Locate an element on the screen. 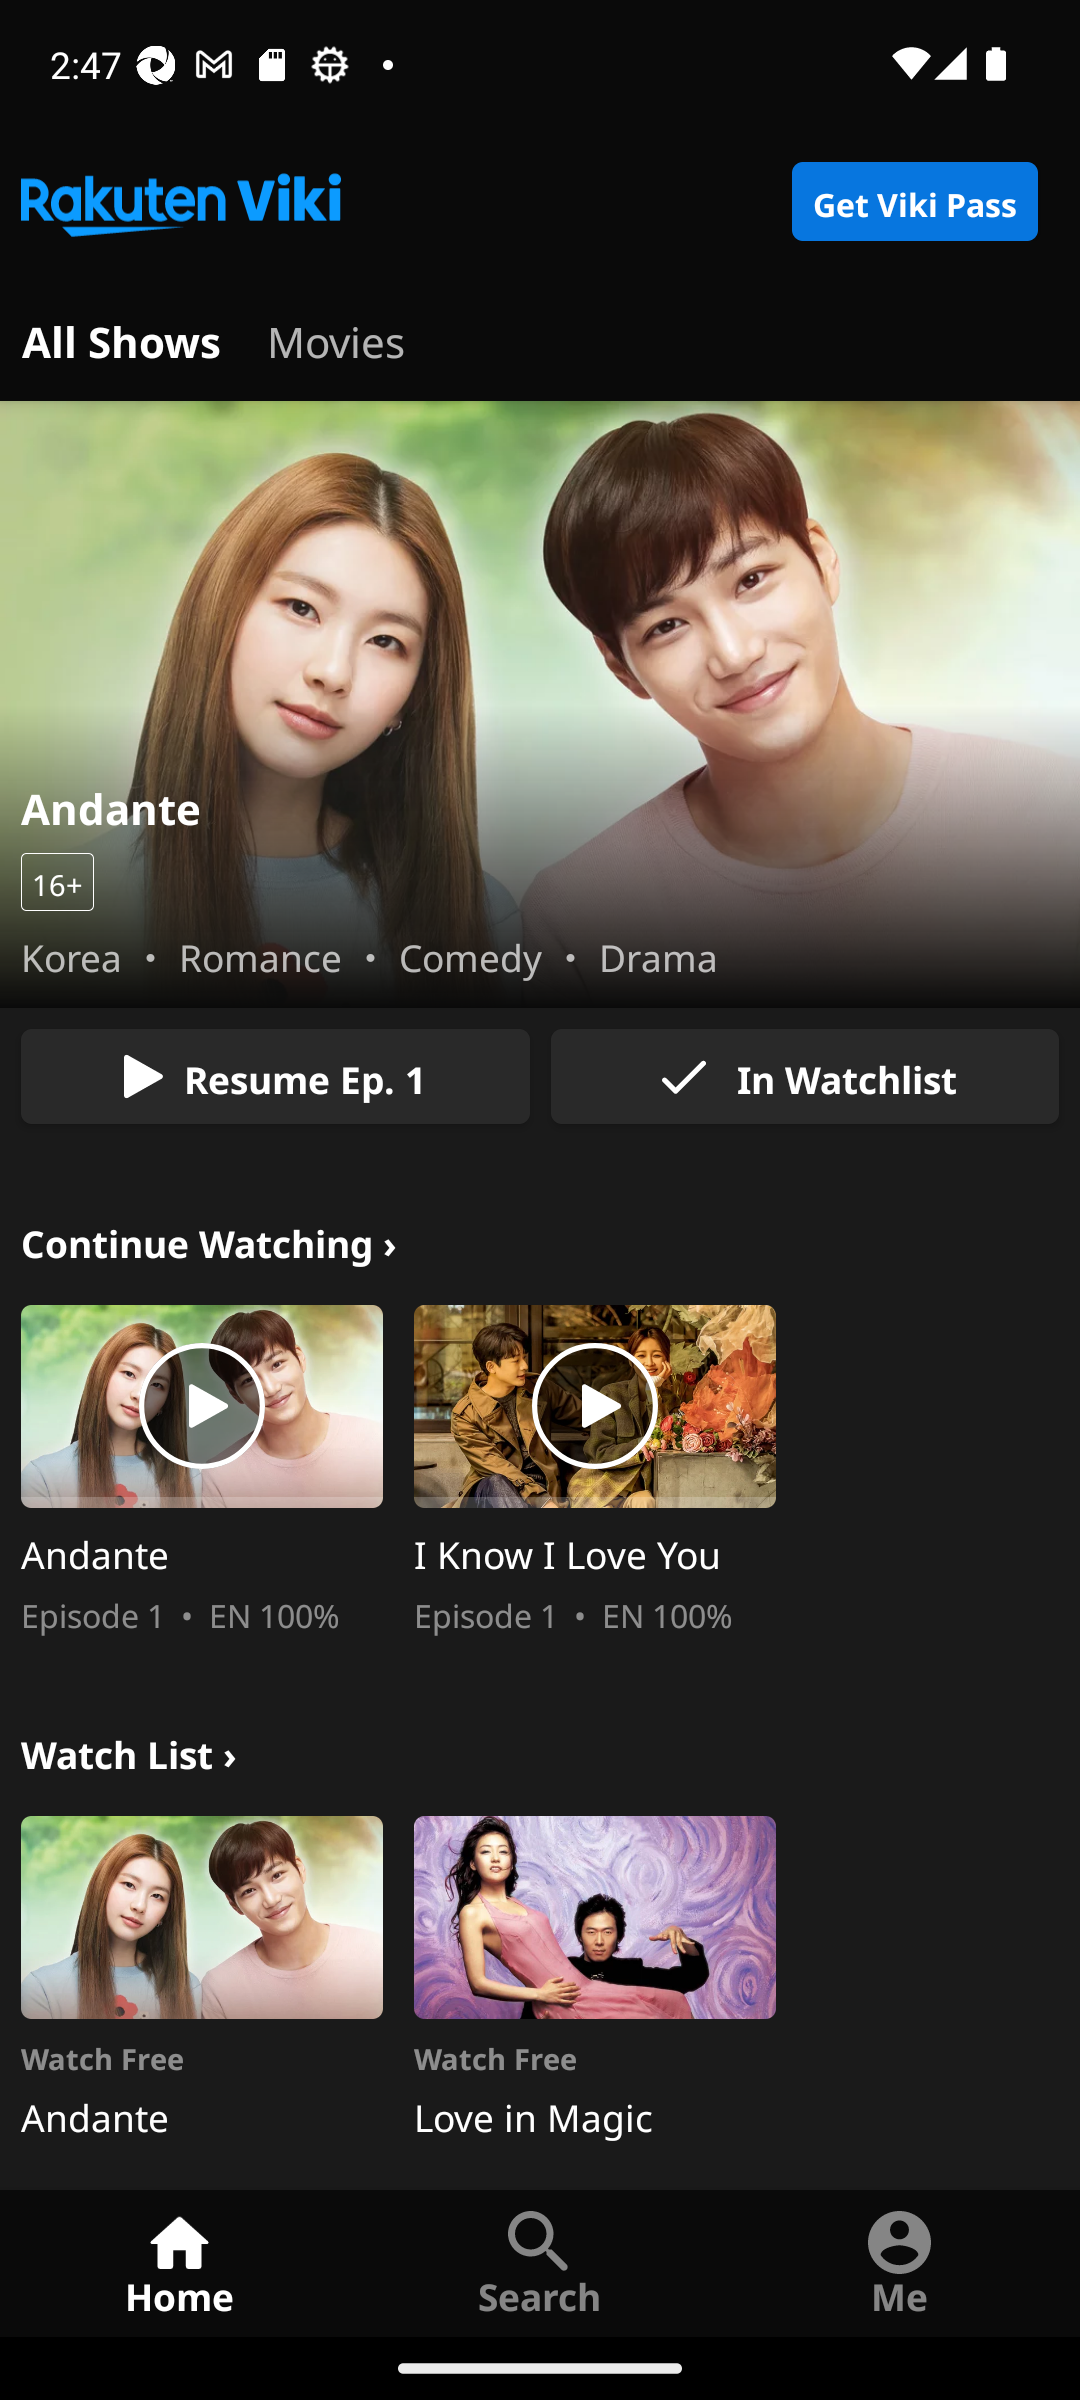  In Watchlist home_billboard_in_watchlist_button is located at coordinates (804, 1076).